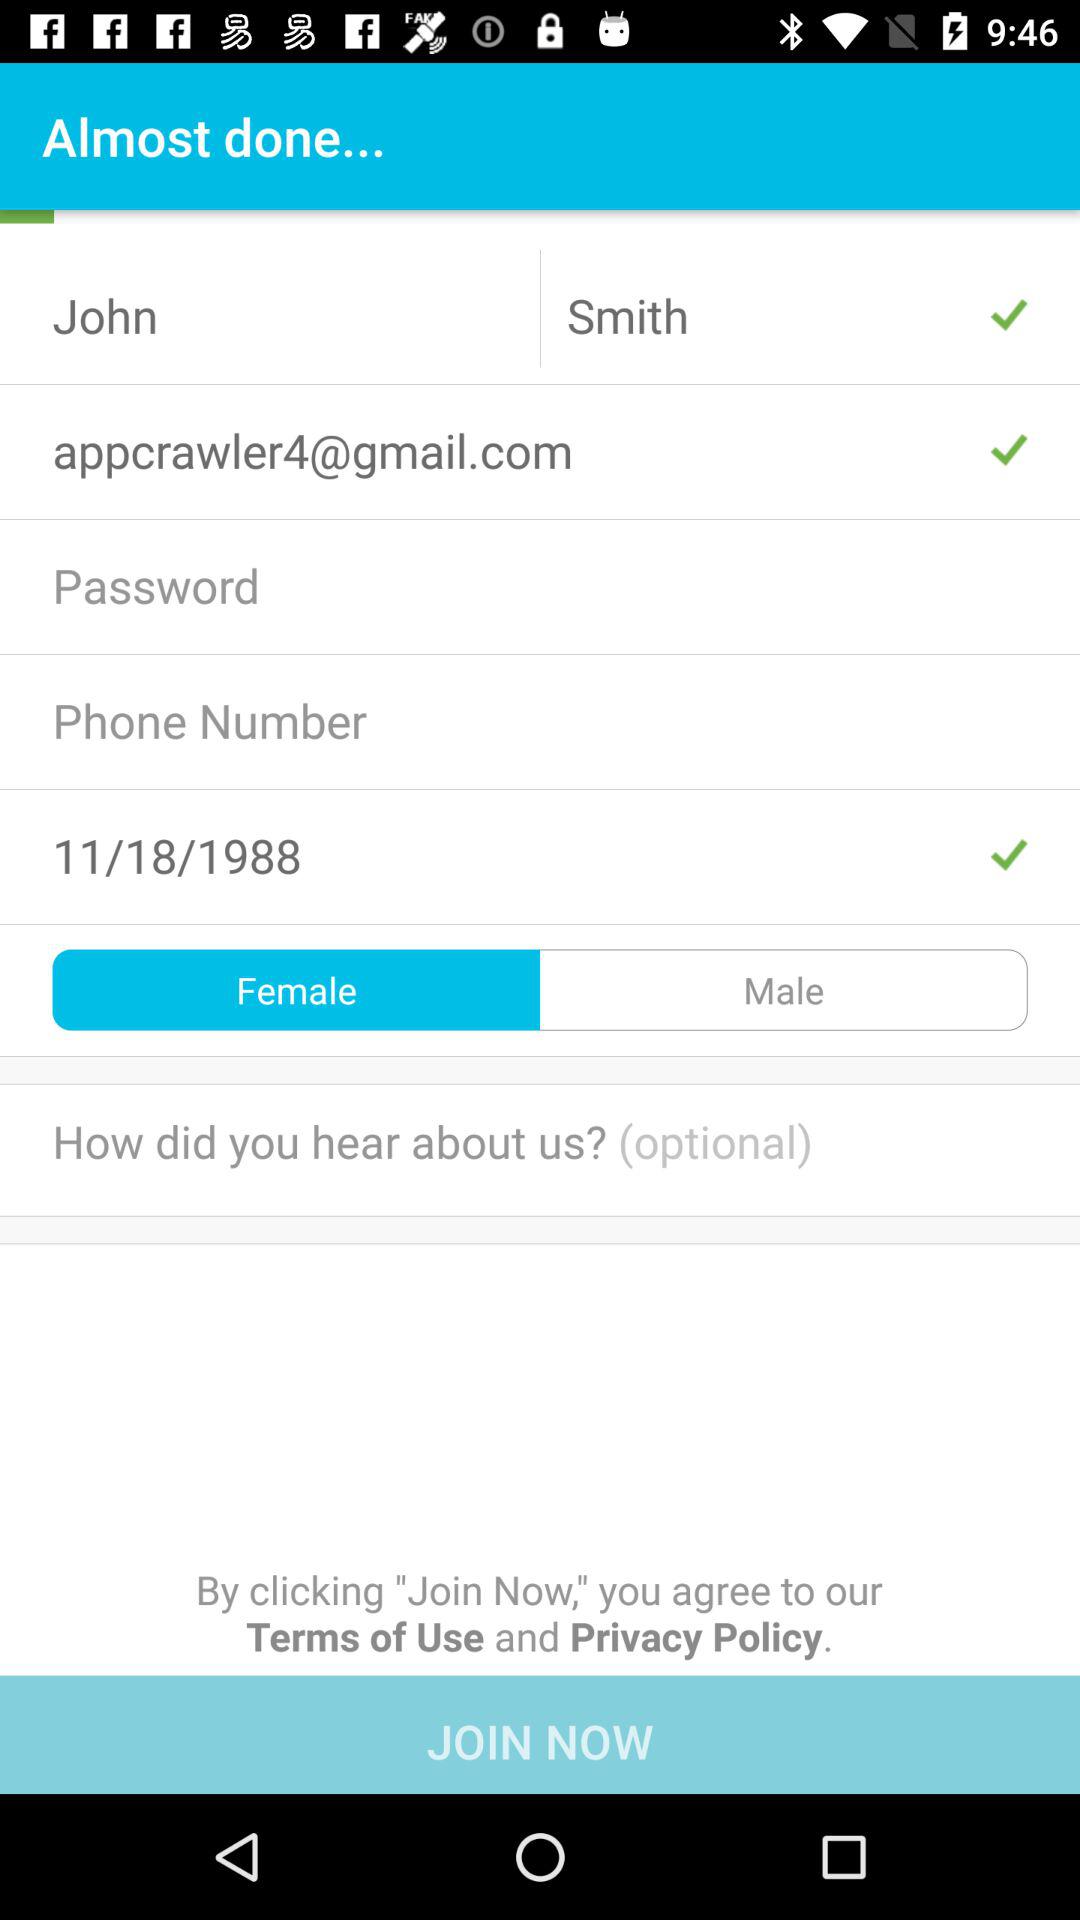 This screenshot has height=1920, width=1080. What do you see at coordinates (540, 855) in the screenshot?
I see `select the row which is below the phone number` at bounding box center [540, 855].